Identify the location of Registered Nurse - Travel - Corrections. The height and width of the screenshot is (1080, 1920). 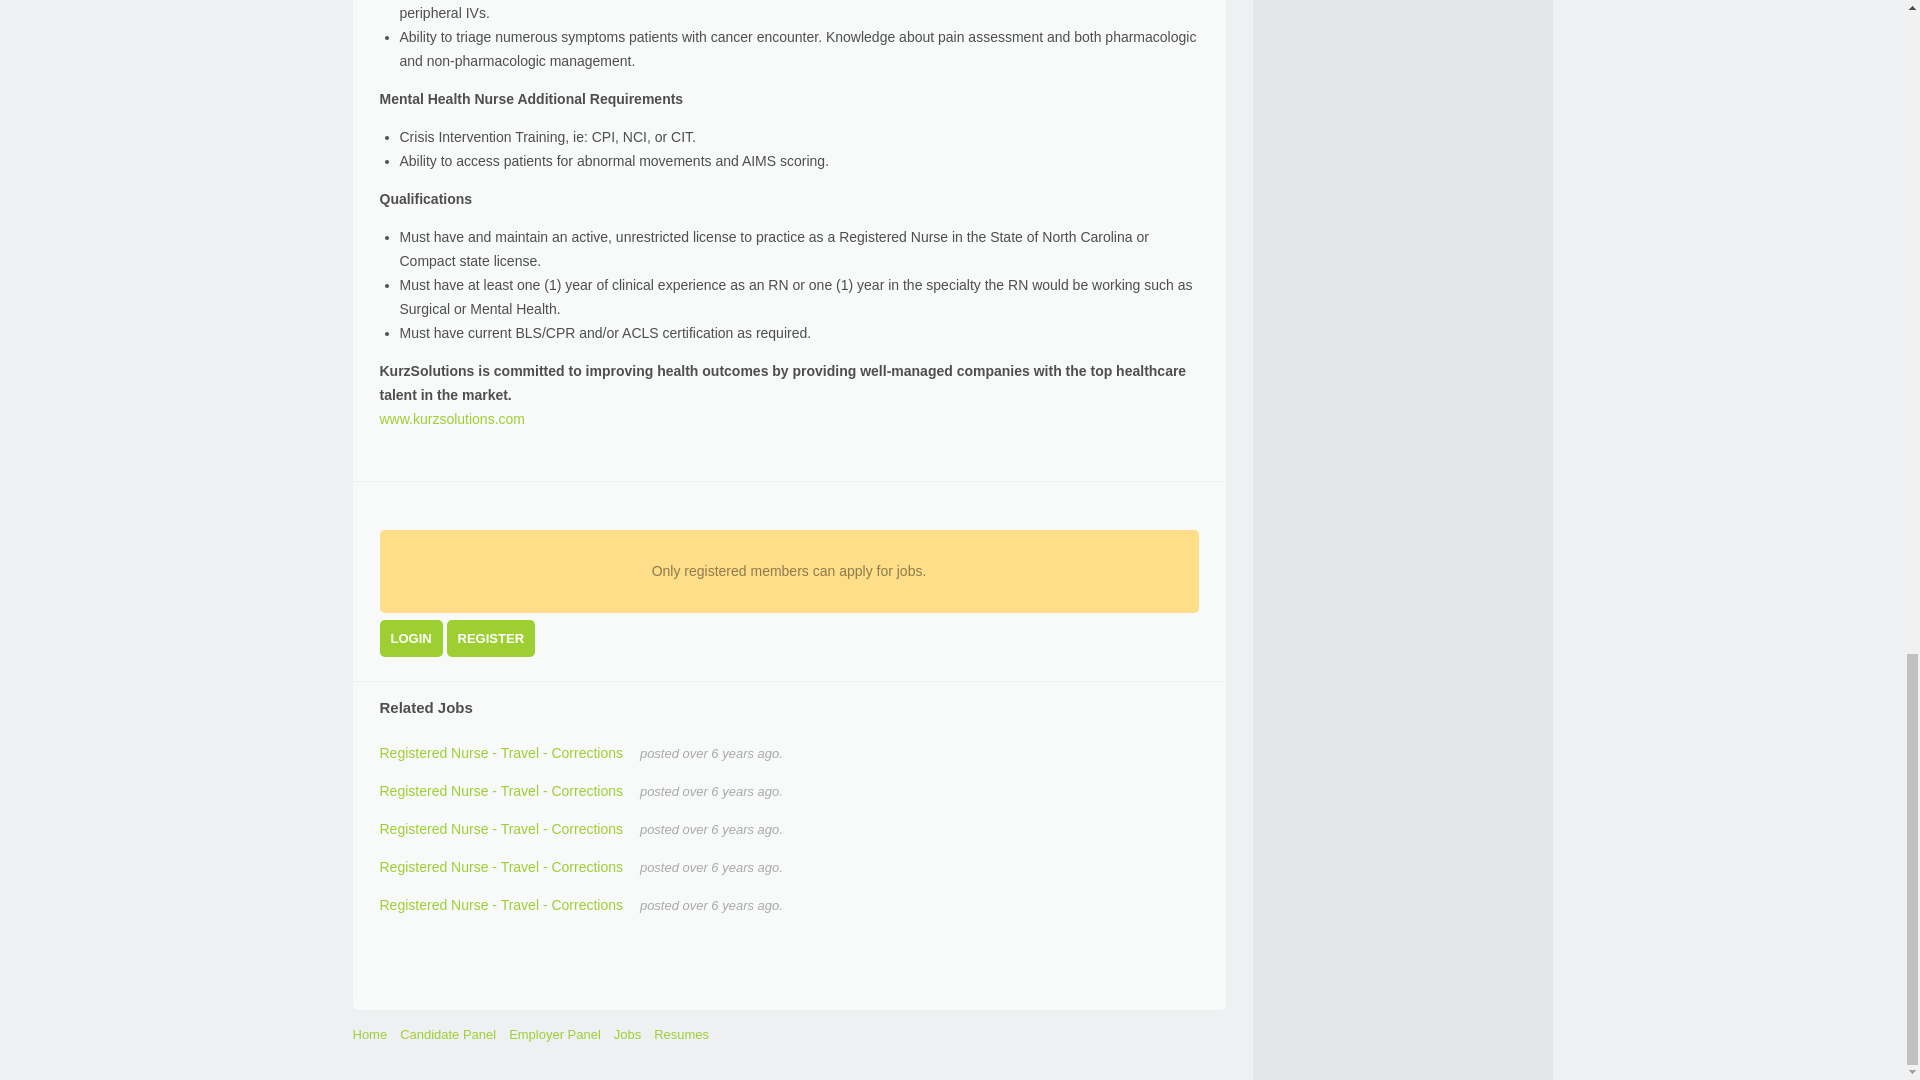
(502, 866).